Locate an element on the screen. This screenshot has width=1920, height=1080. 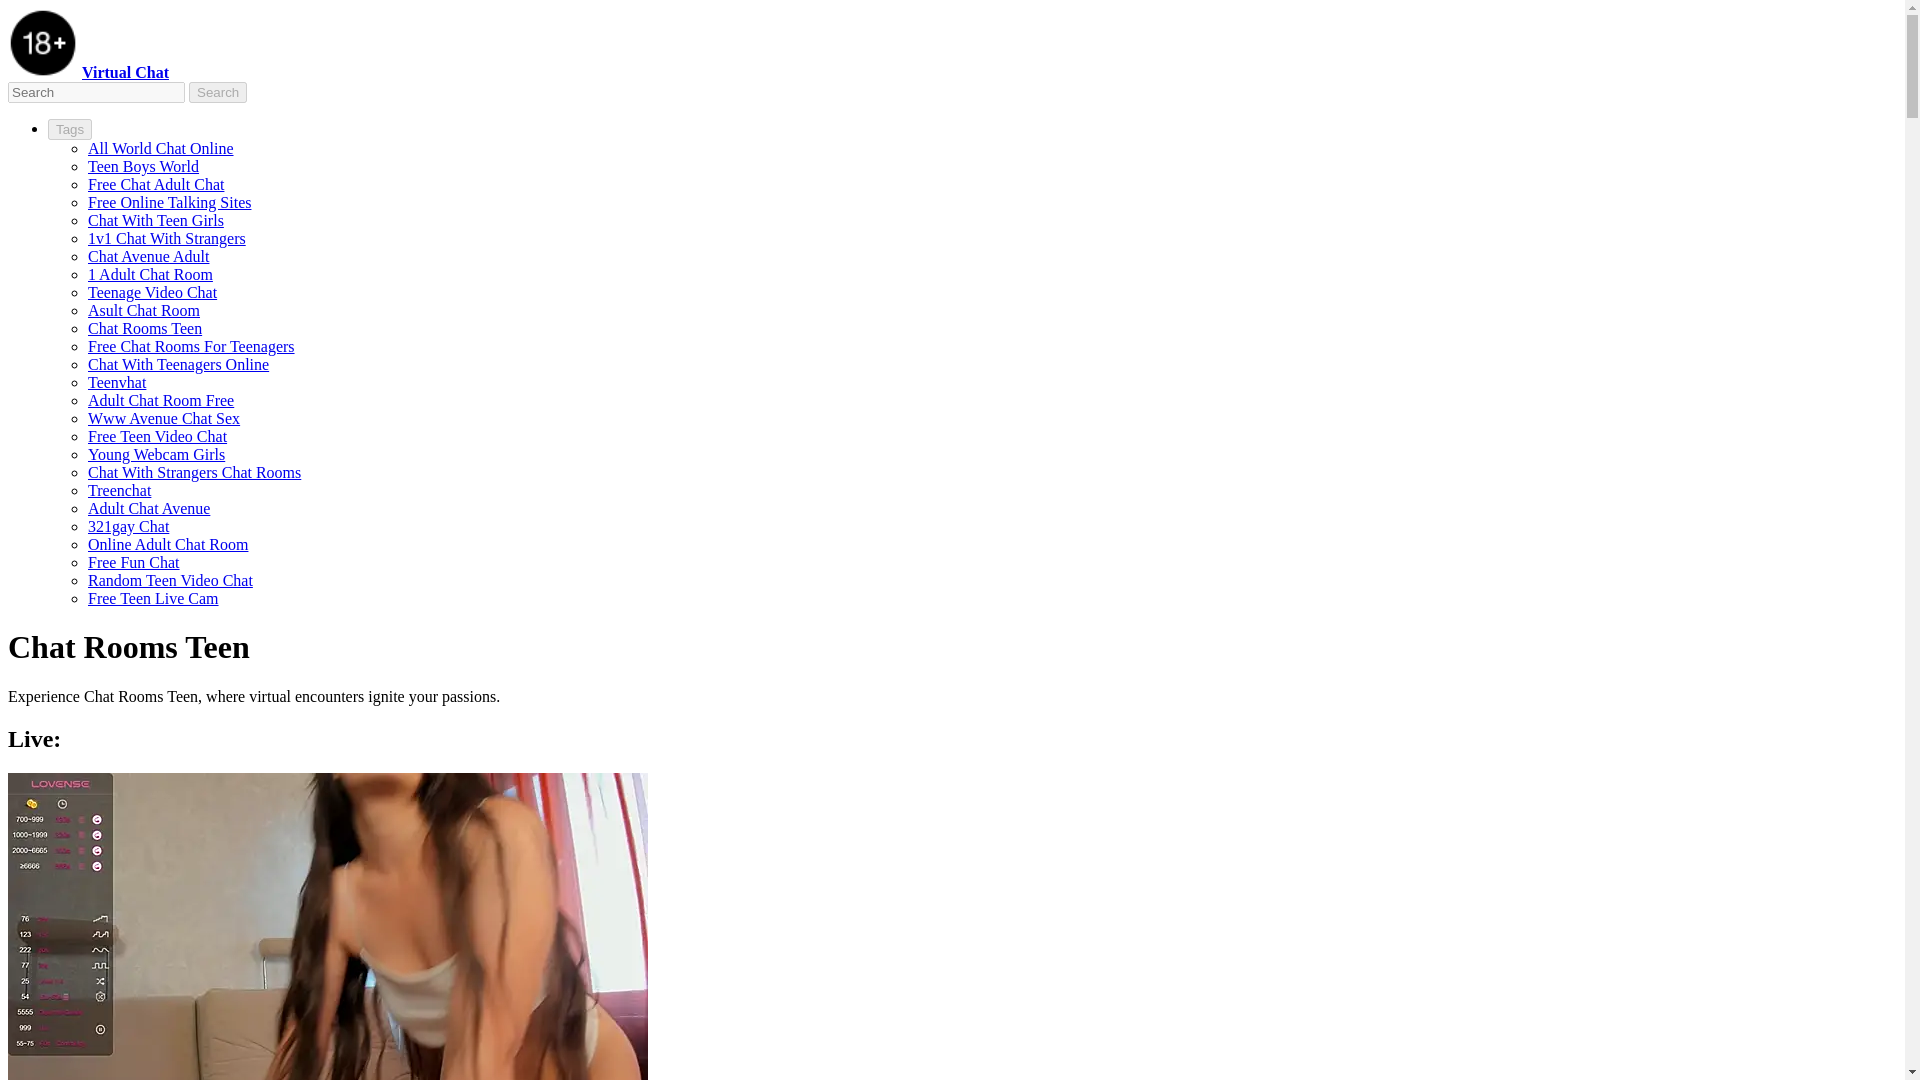
Chat With Strangers Chat Rooms is located at coordinates (194, 472).